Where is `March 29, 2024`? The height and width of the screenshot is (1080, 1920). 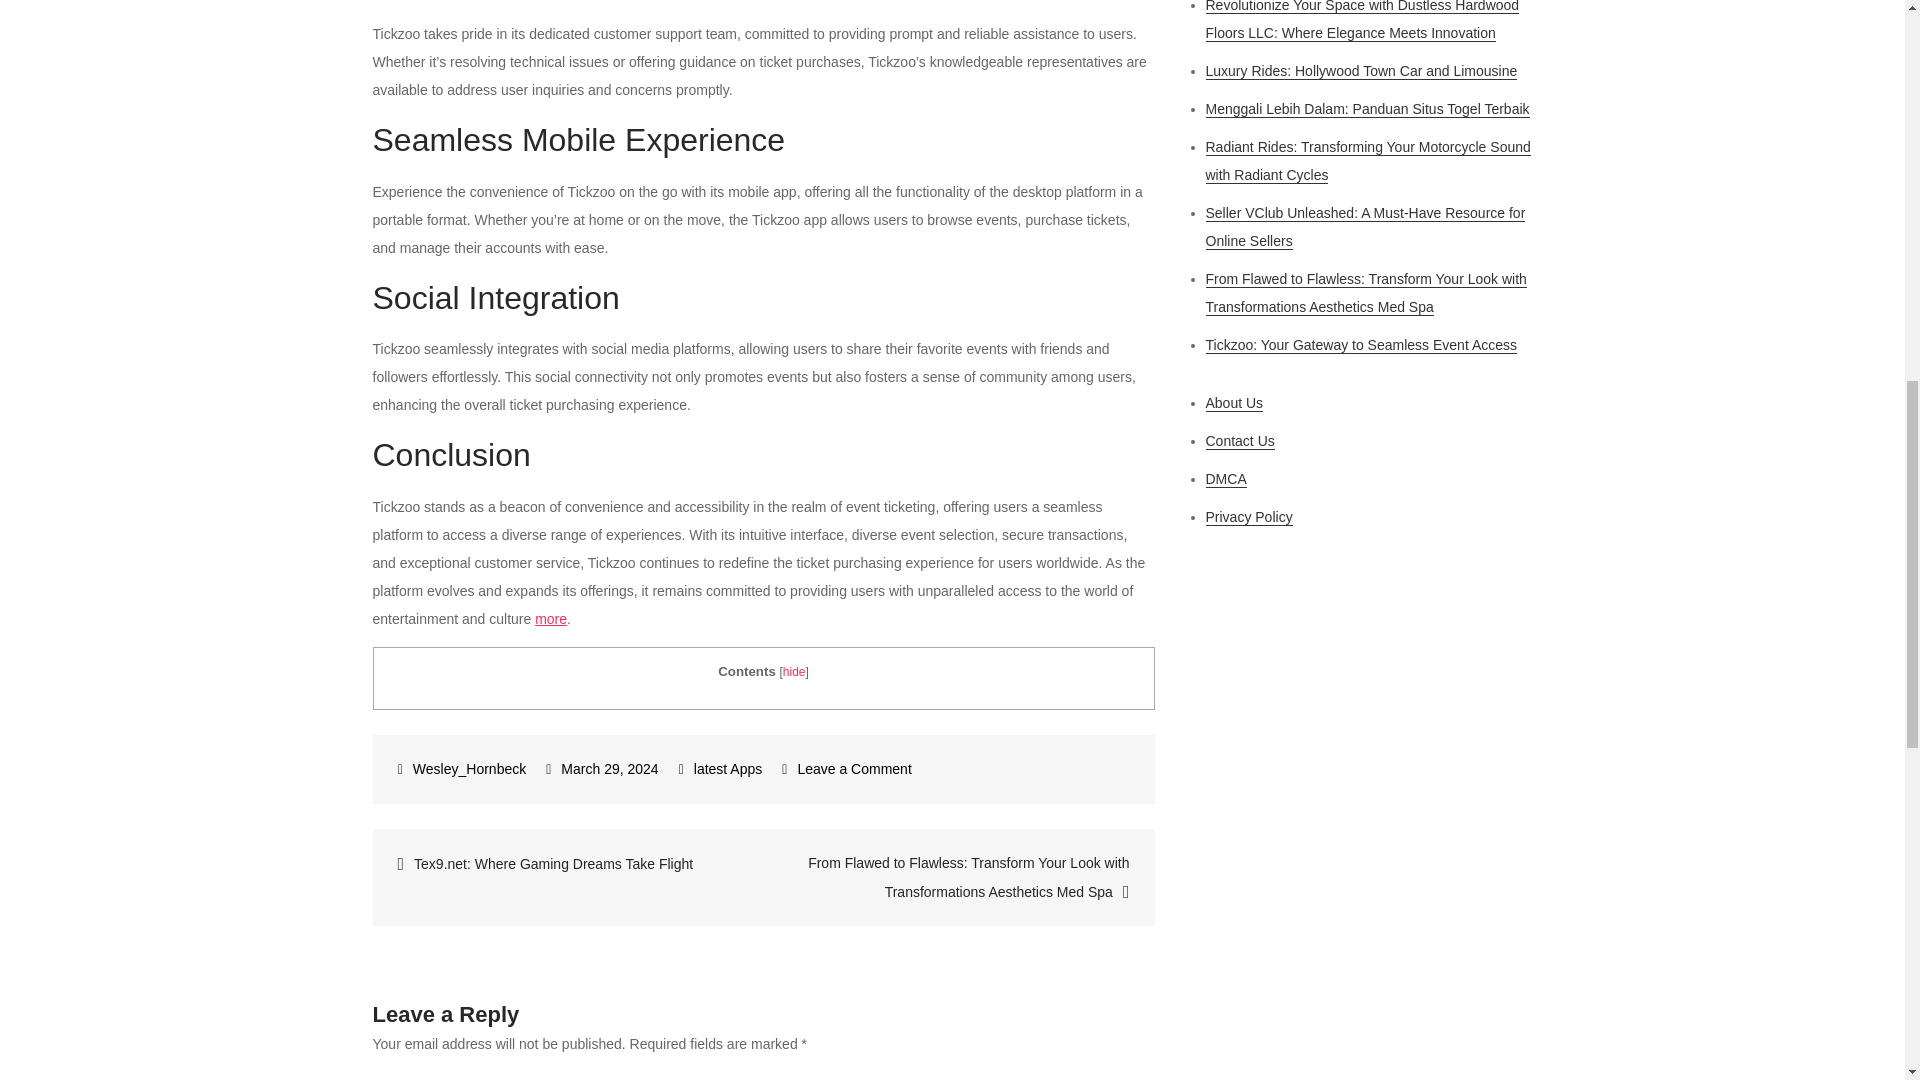 March 29, 2024 is located at coordinates (602, 768).